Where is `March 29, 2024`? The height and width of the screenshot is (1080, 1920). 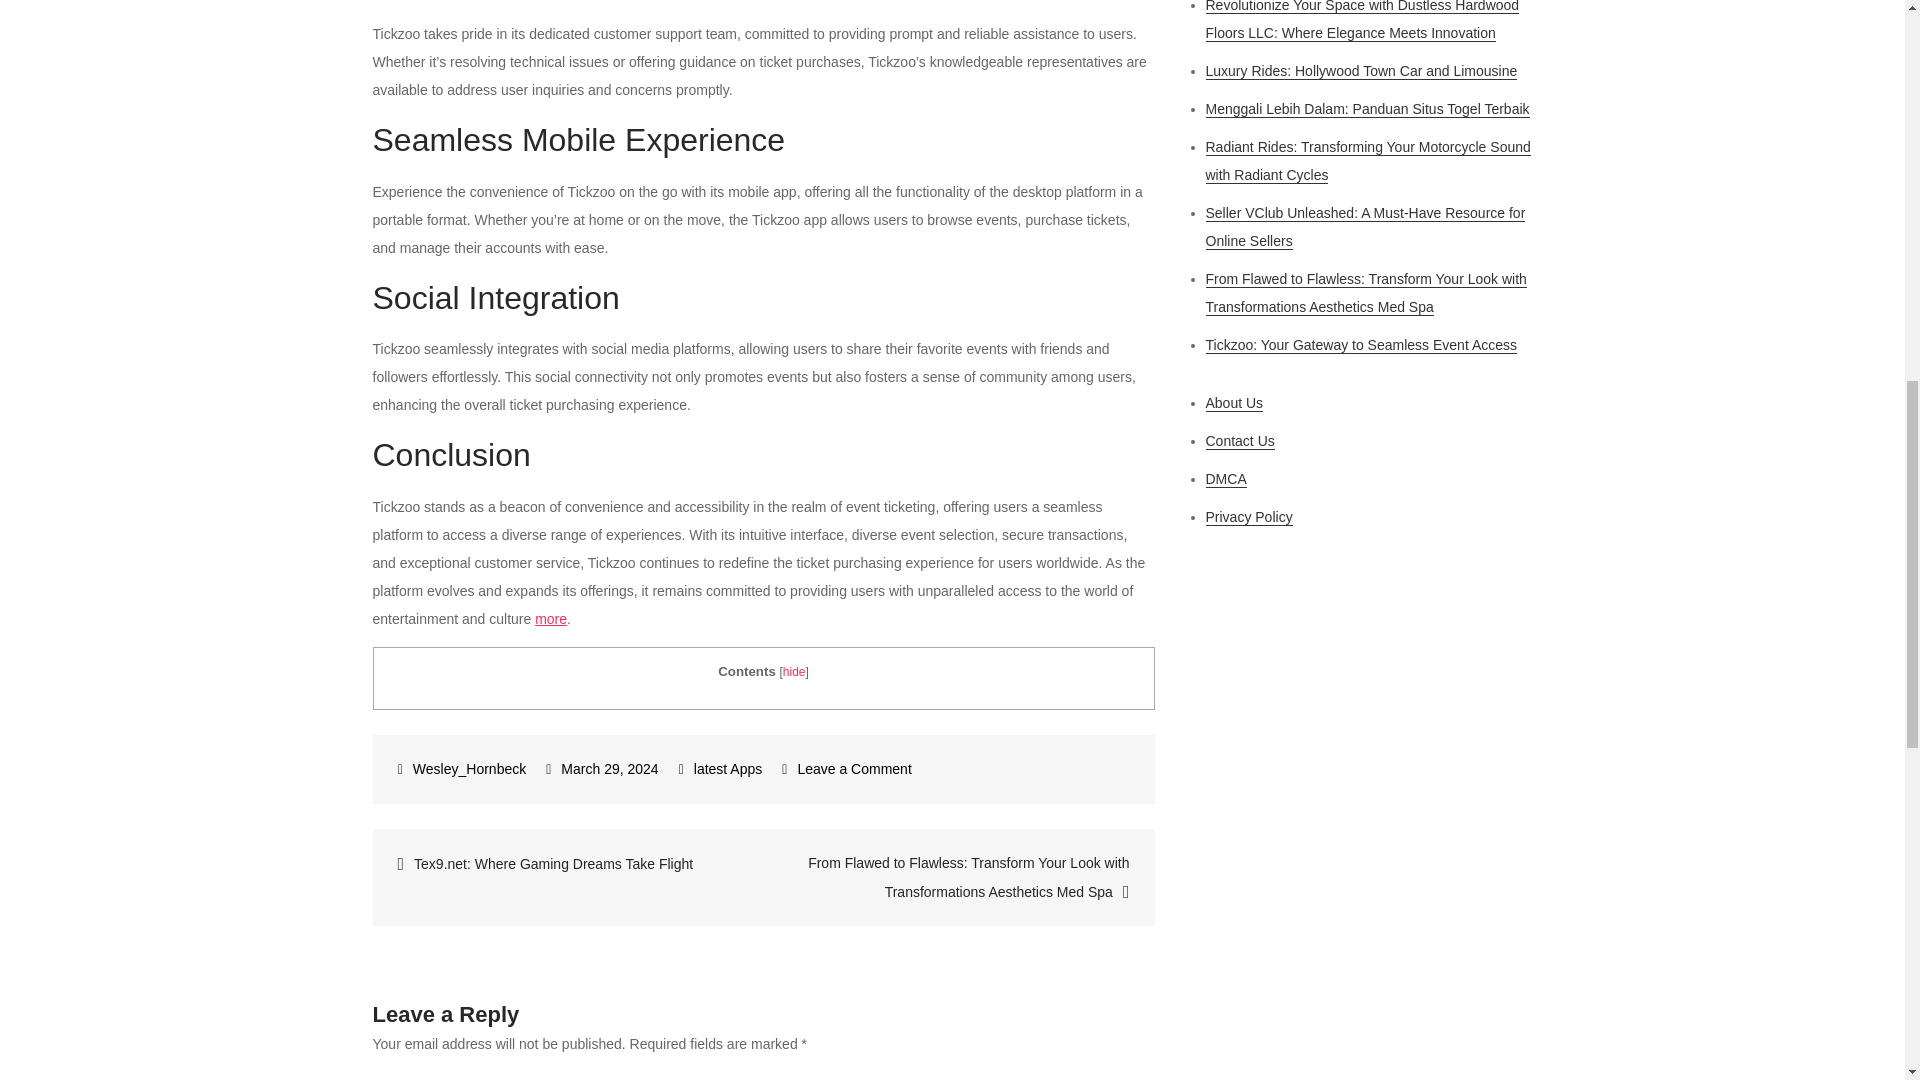 March 29, 2024 is located at coordinates (602, 768).